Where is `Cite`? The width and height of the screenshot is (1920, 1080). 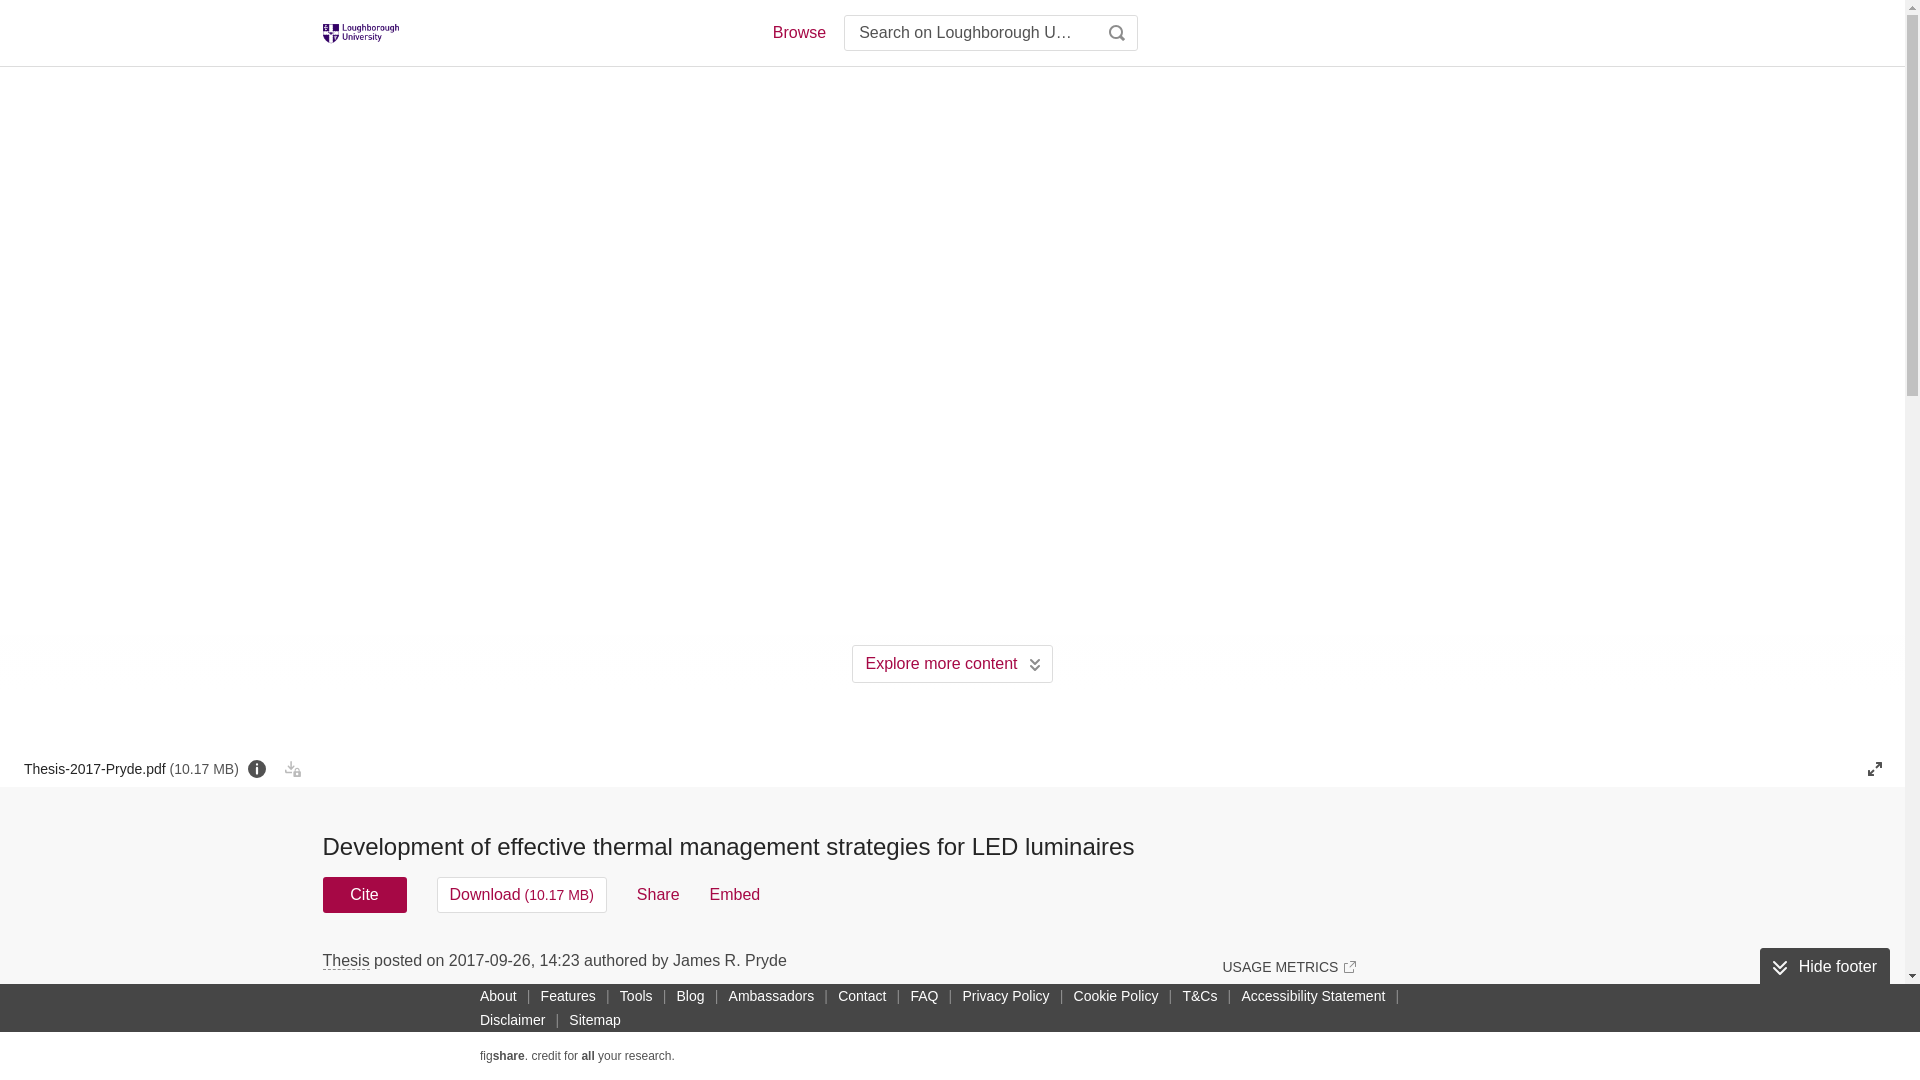
Cite is located at coordinates (364, 894).